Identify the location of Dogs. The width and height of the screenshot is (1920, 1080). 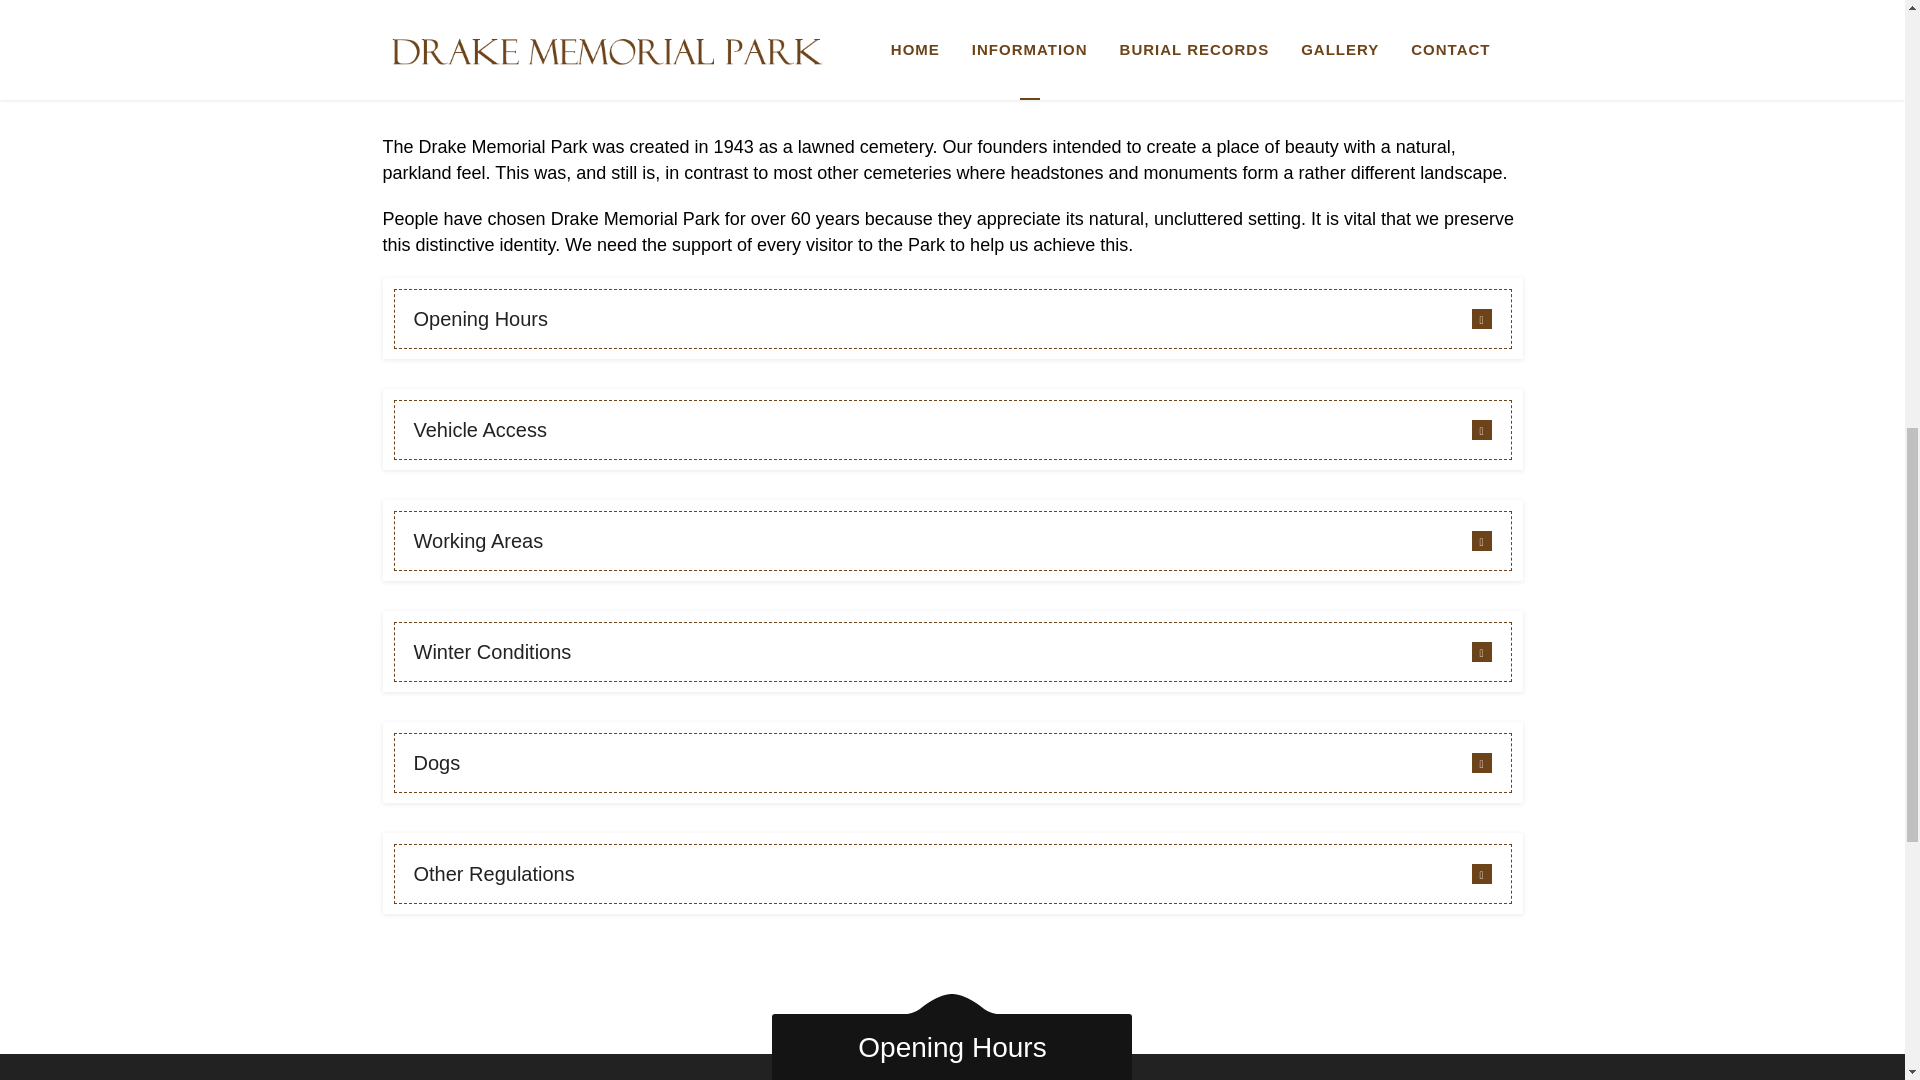
(952, 762).